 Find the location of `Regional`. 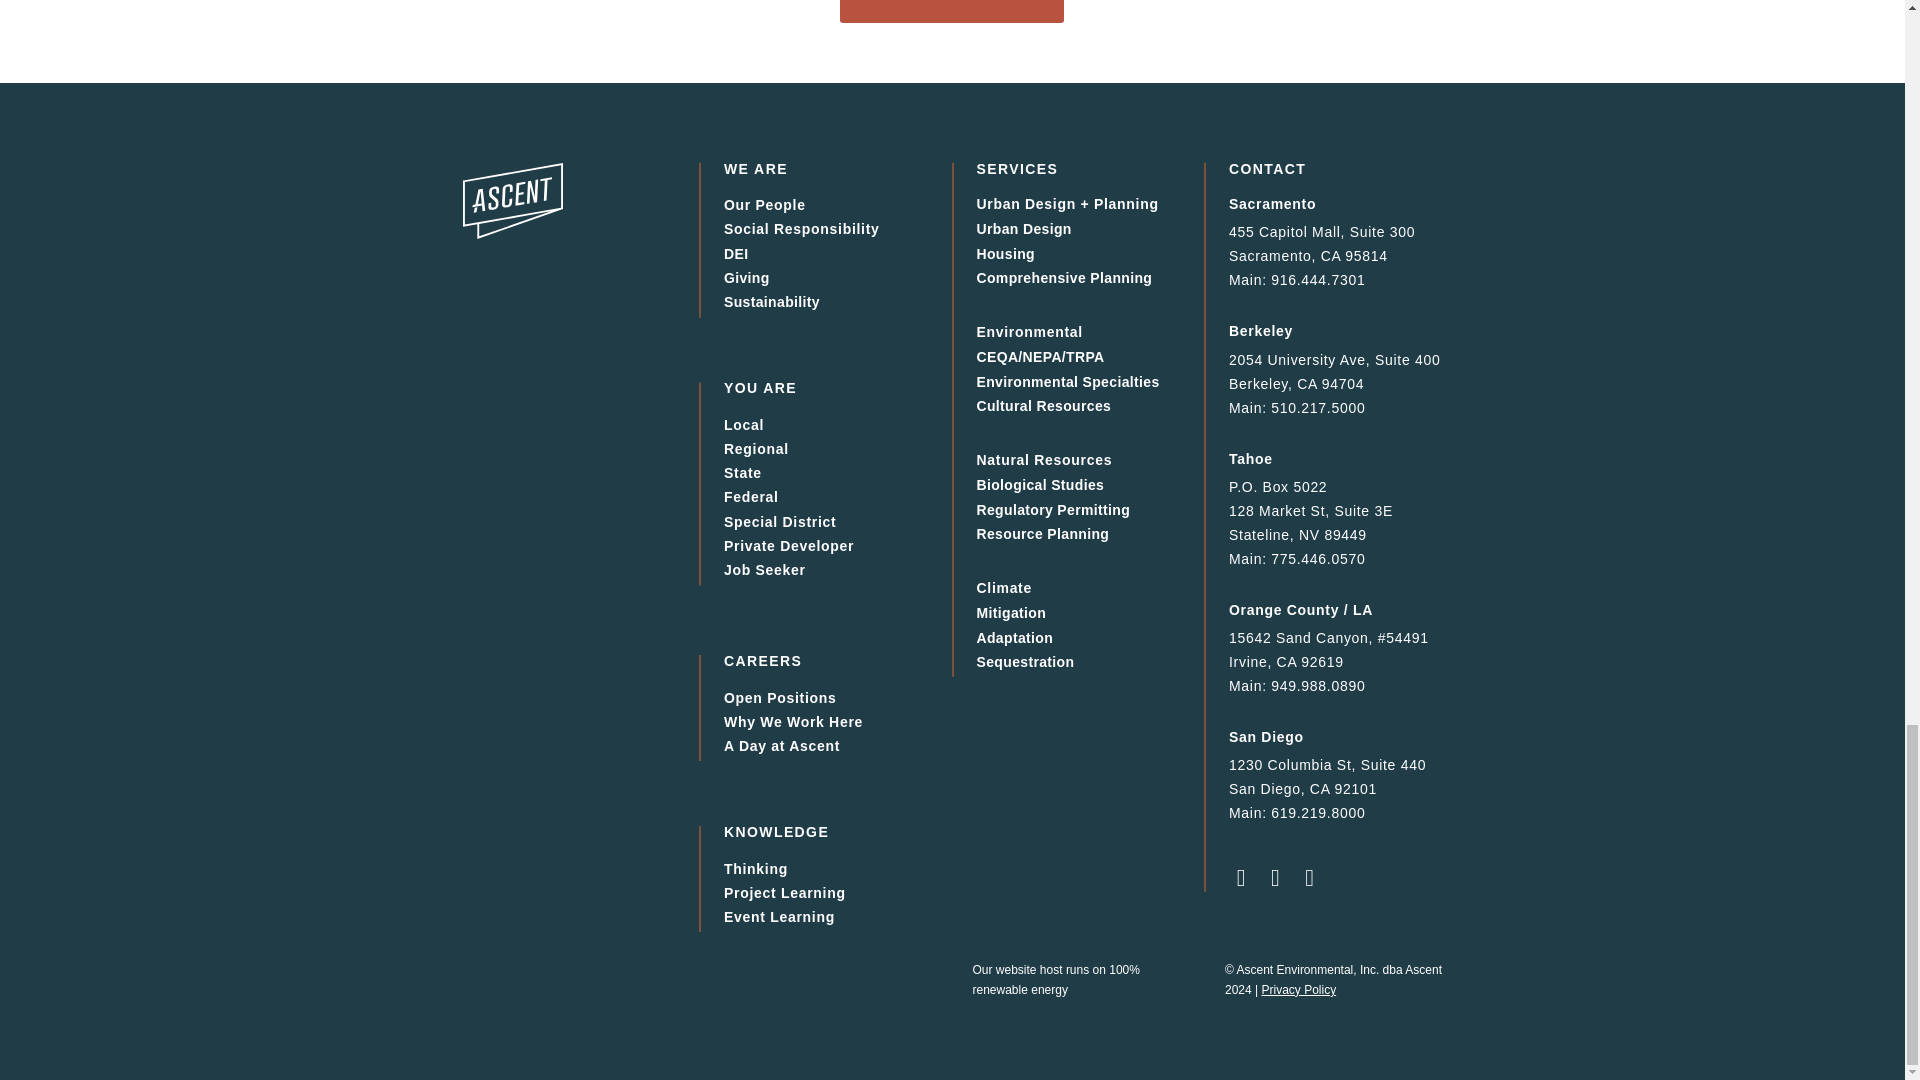

Regional is located at coordinates (756, 449).